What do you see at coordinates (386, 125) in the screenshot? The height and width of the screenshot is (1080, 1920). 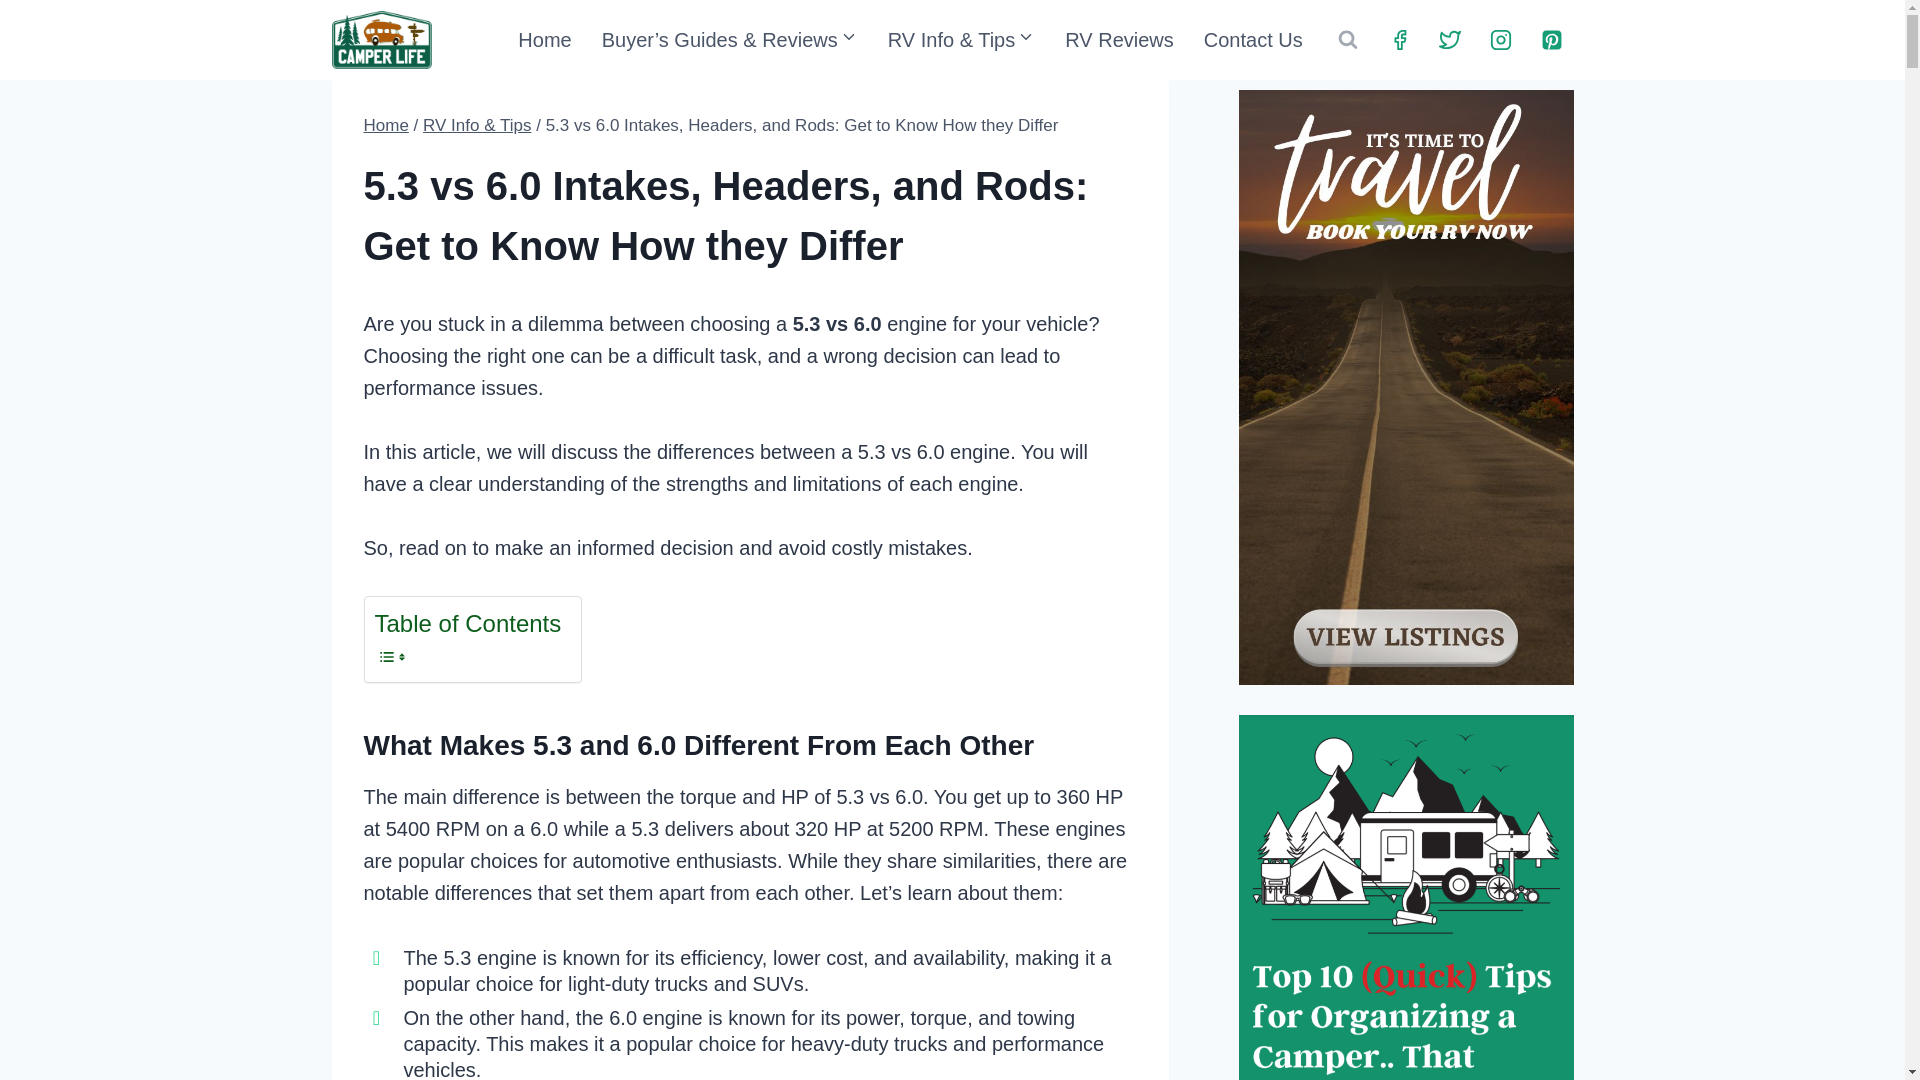 I see `Home` at bounding box center [386, 125].